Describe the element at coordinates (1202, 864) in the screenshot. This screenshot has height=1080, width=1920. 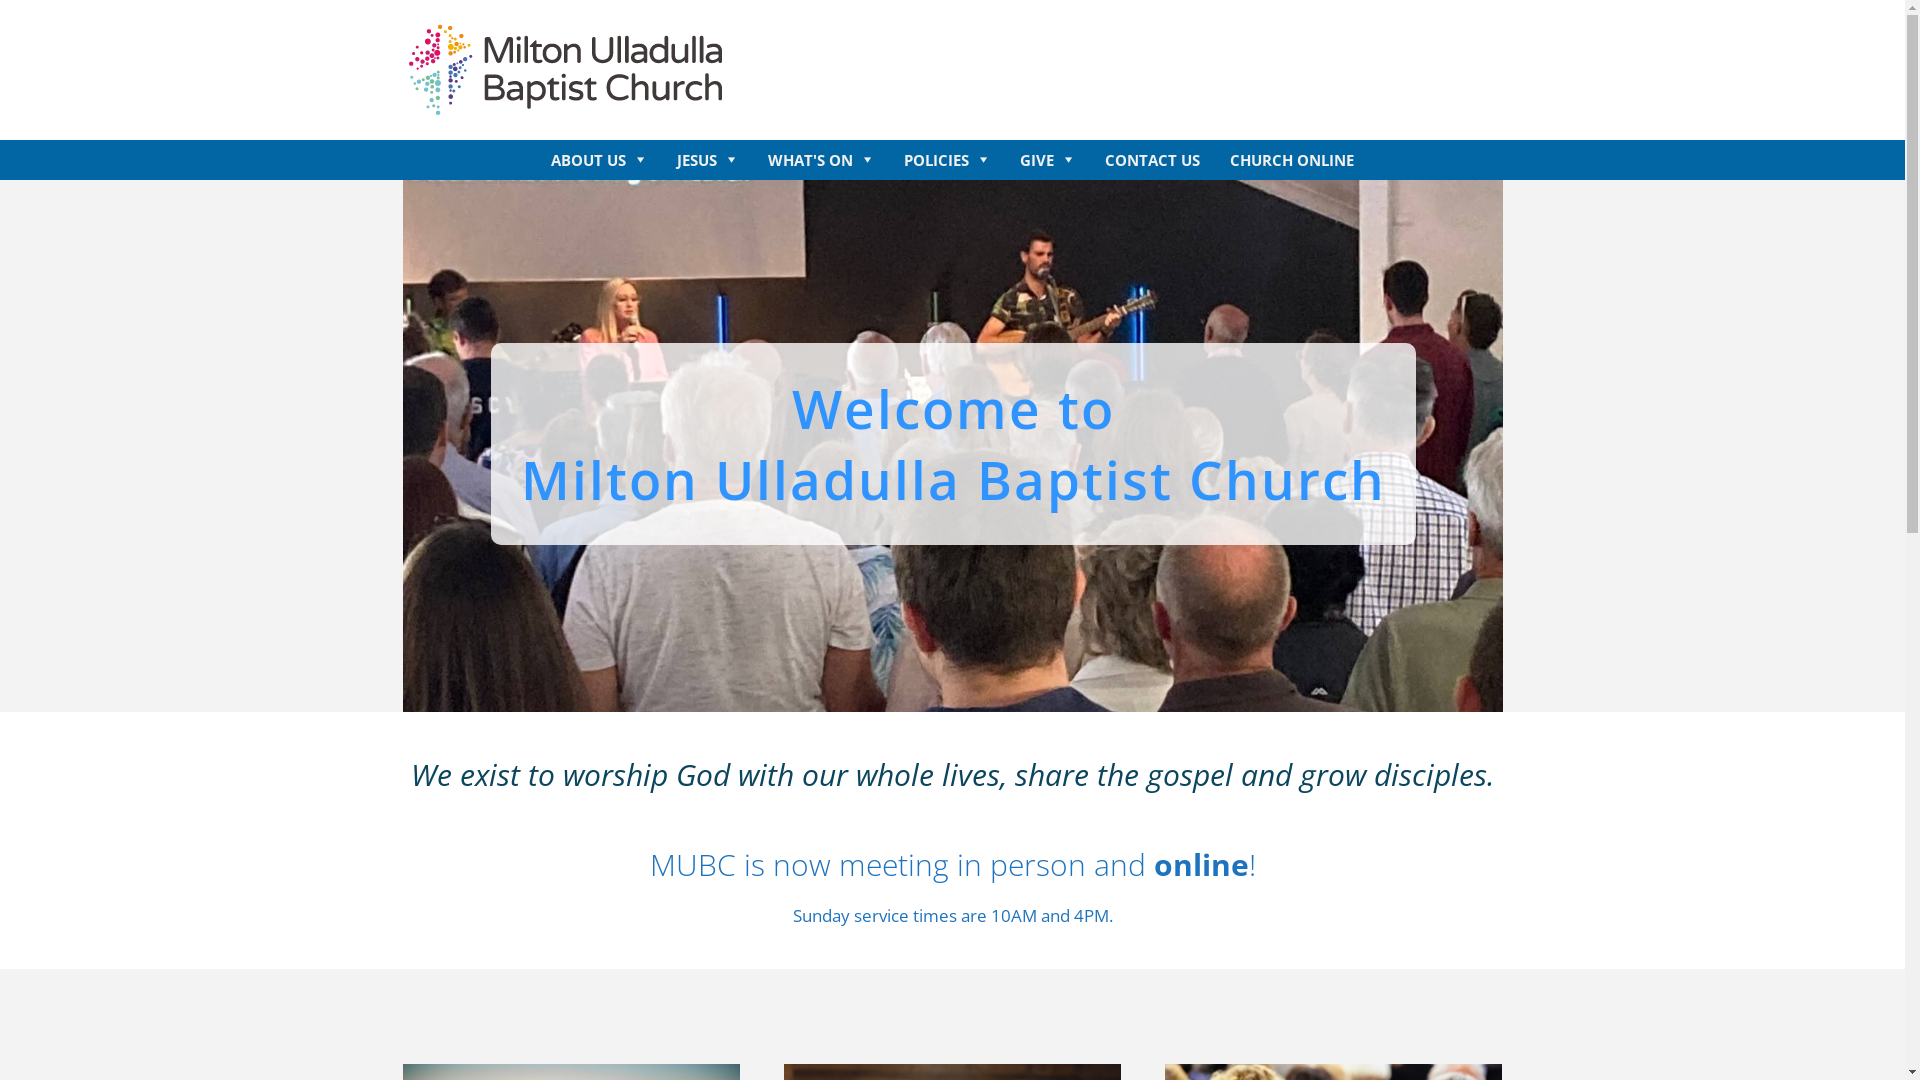
I see `online` at that location.